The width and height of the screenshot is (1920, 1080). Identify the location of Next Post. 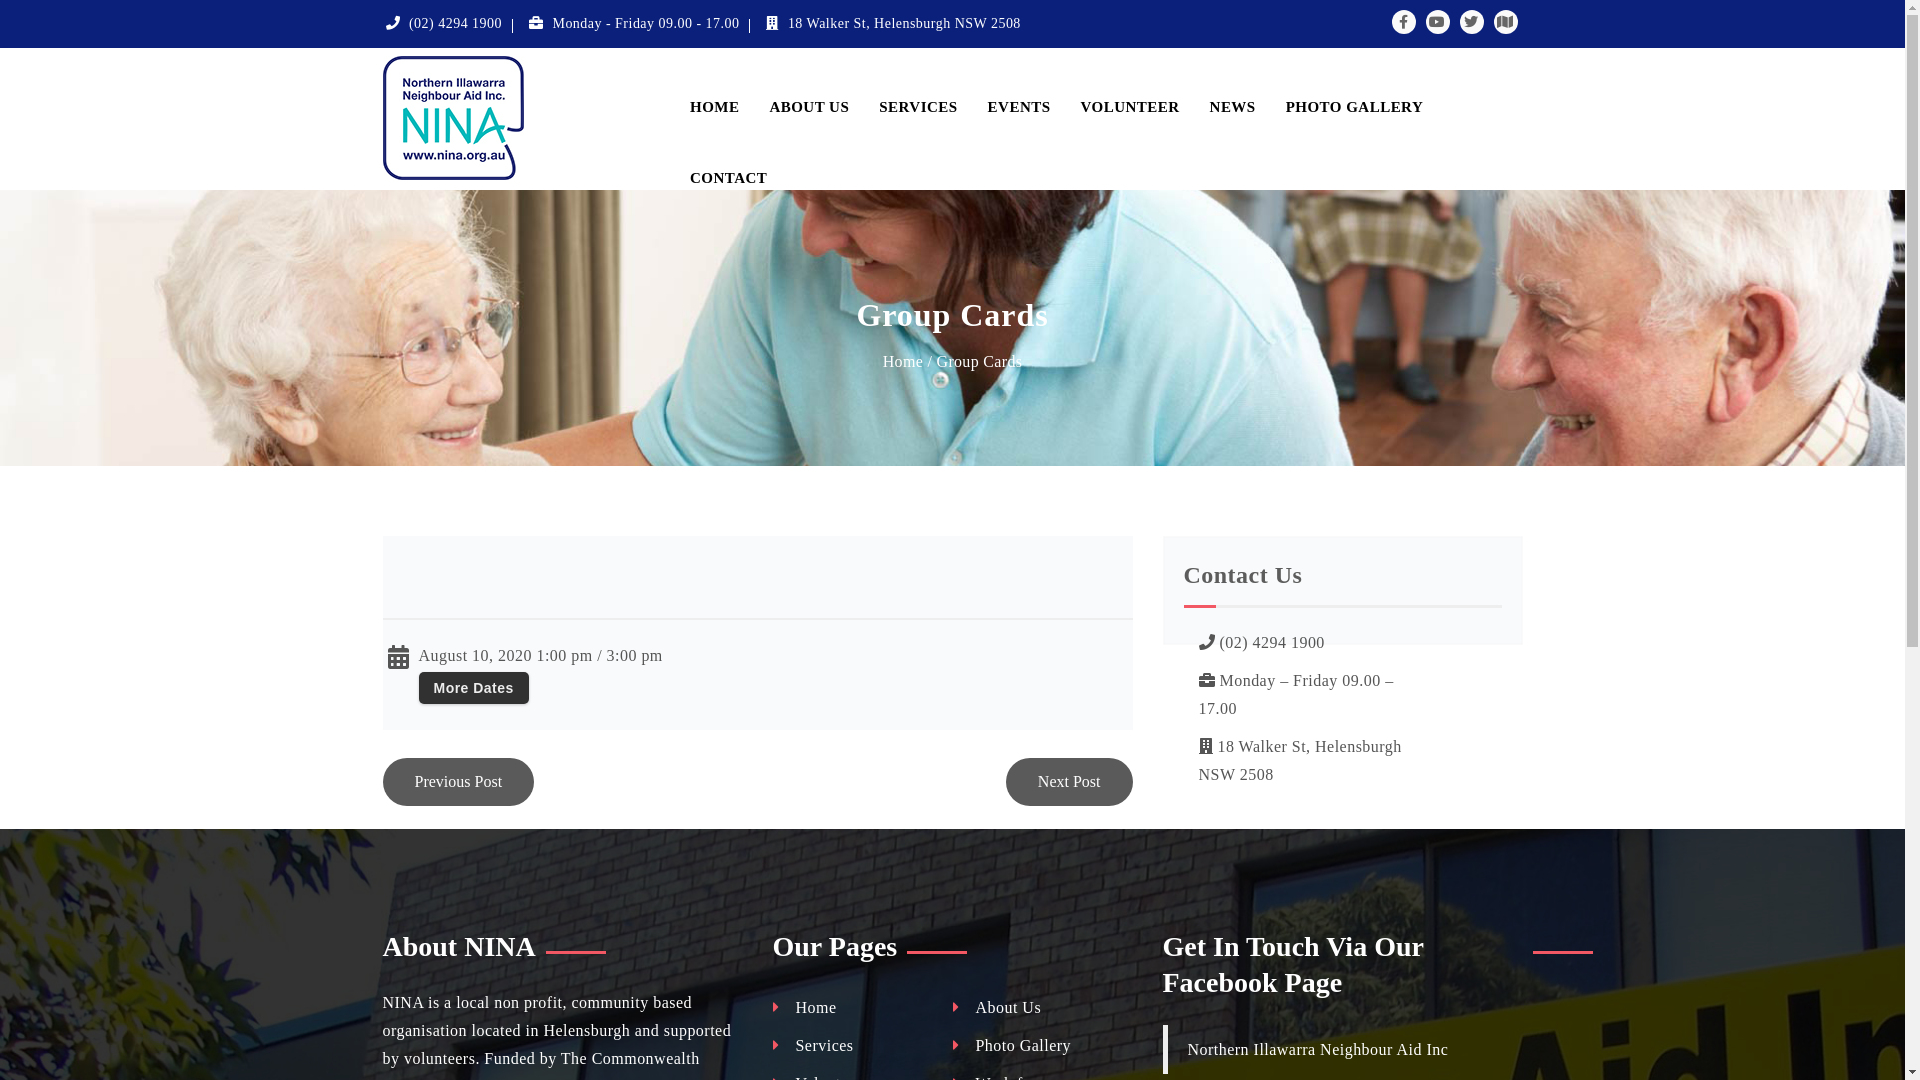
(1070, 782).